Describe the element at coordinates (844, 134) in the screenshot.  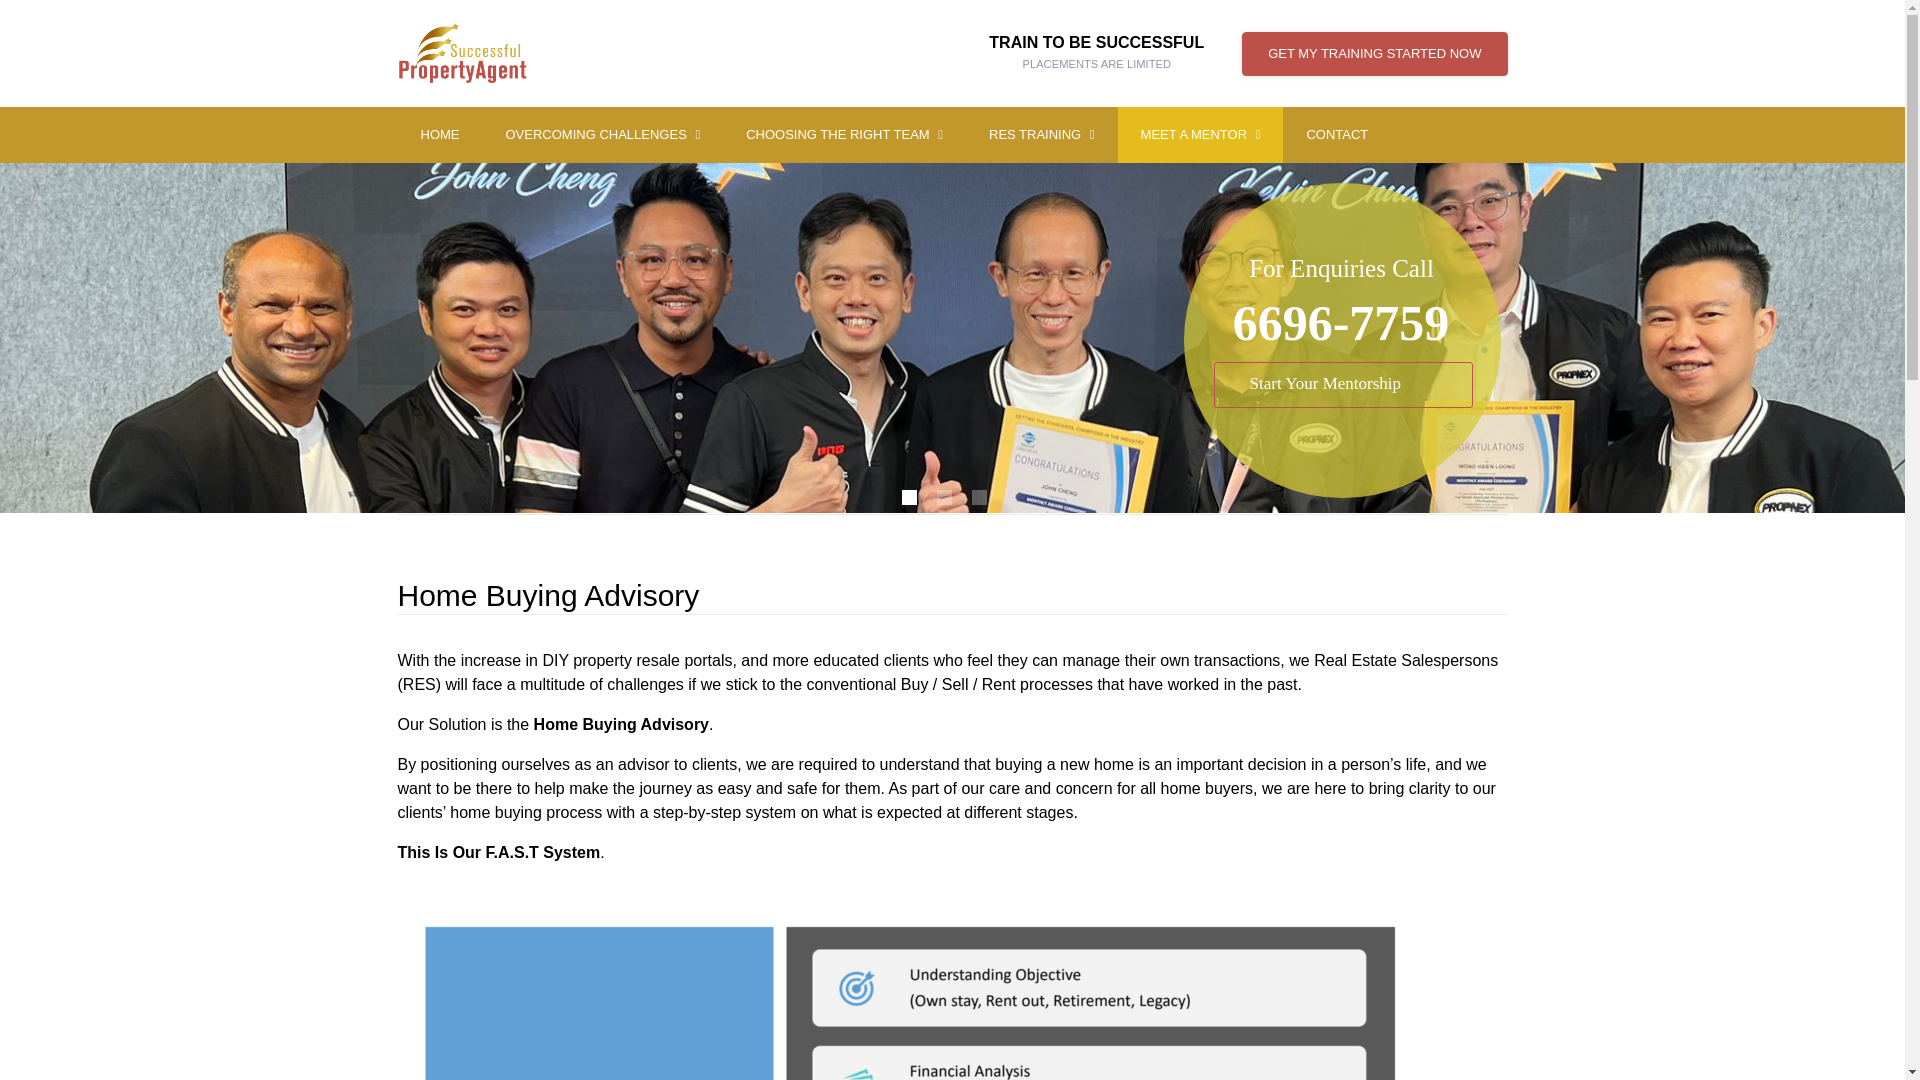
I see `CONTACT` at that location.